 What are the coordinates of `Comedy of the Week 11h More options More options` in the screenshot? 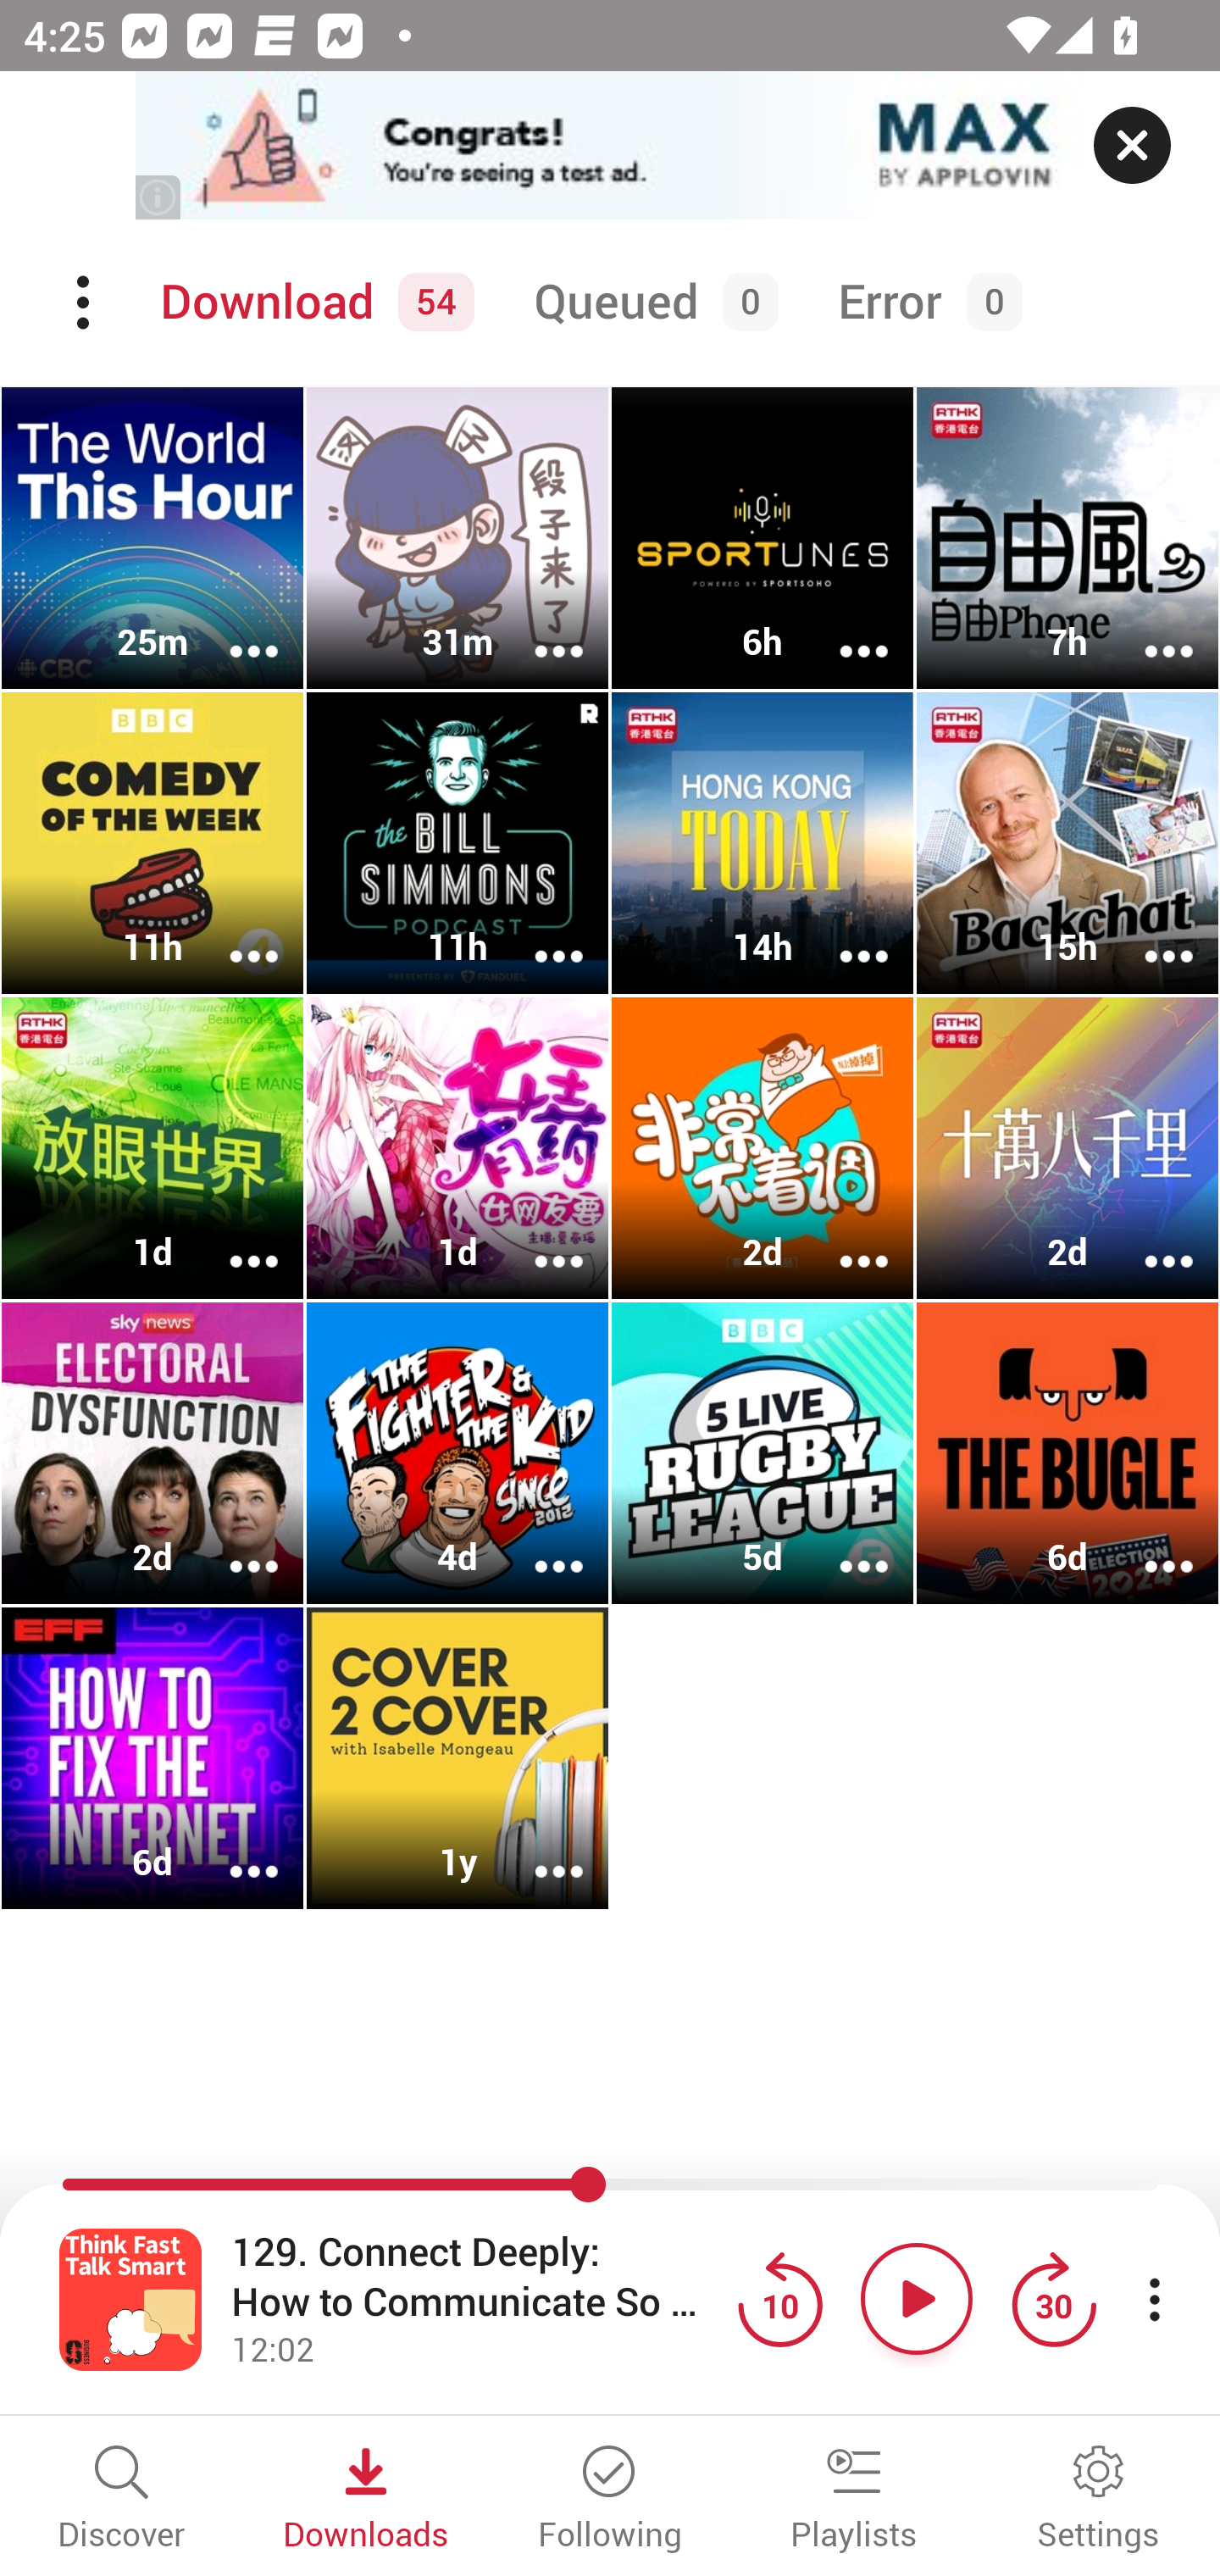 It's located at (152, 843).